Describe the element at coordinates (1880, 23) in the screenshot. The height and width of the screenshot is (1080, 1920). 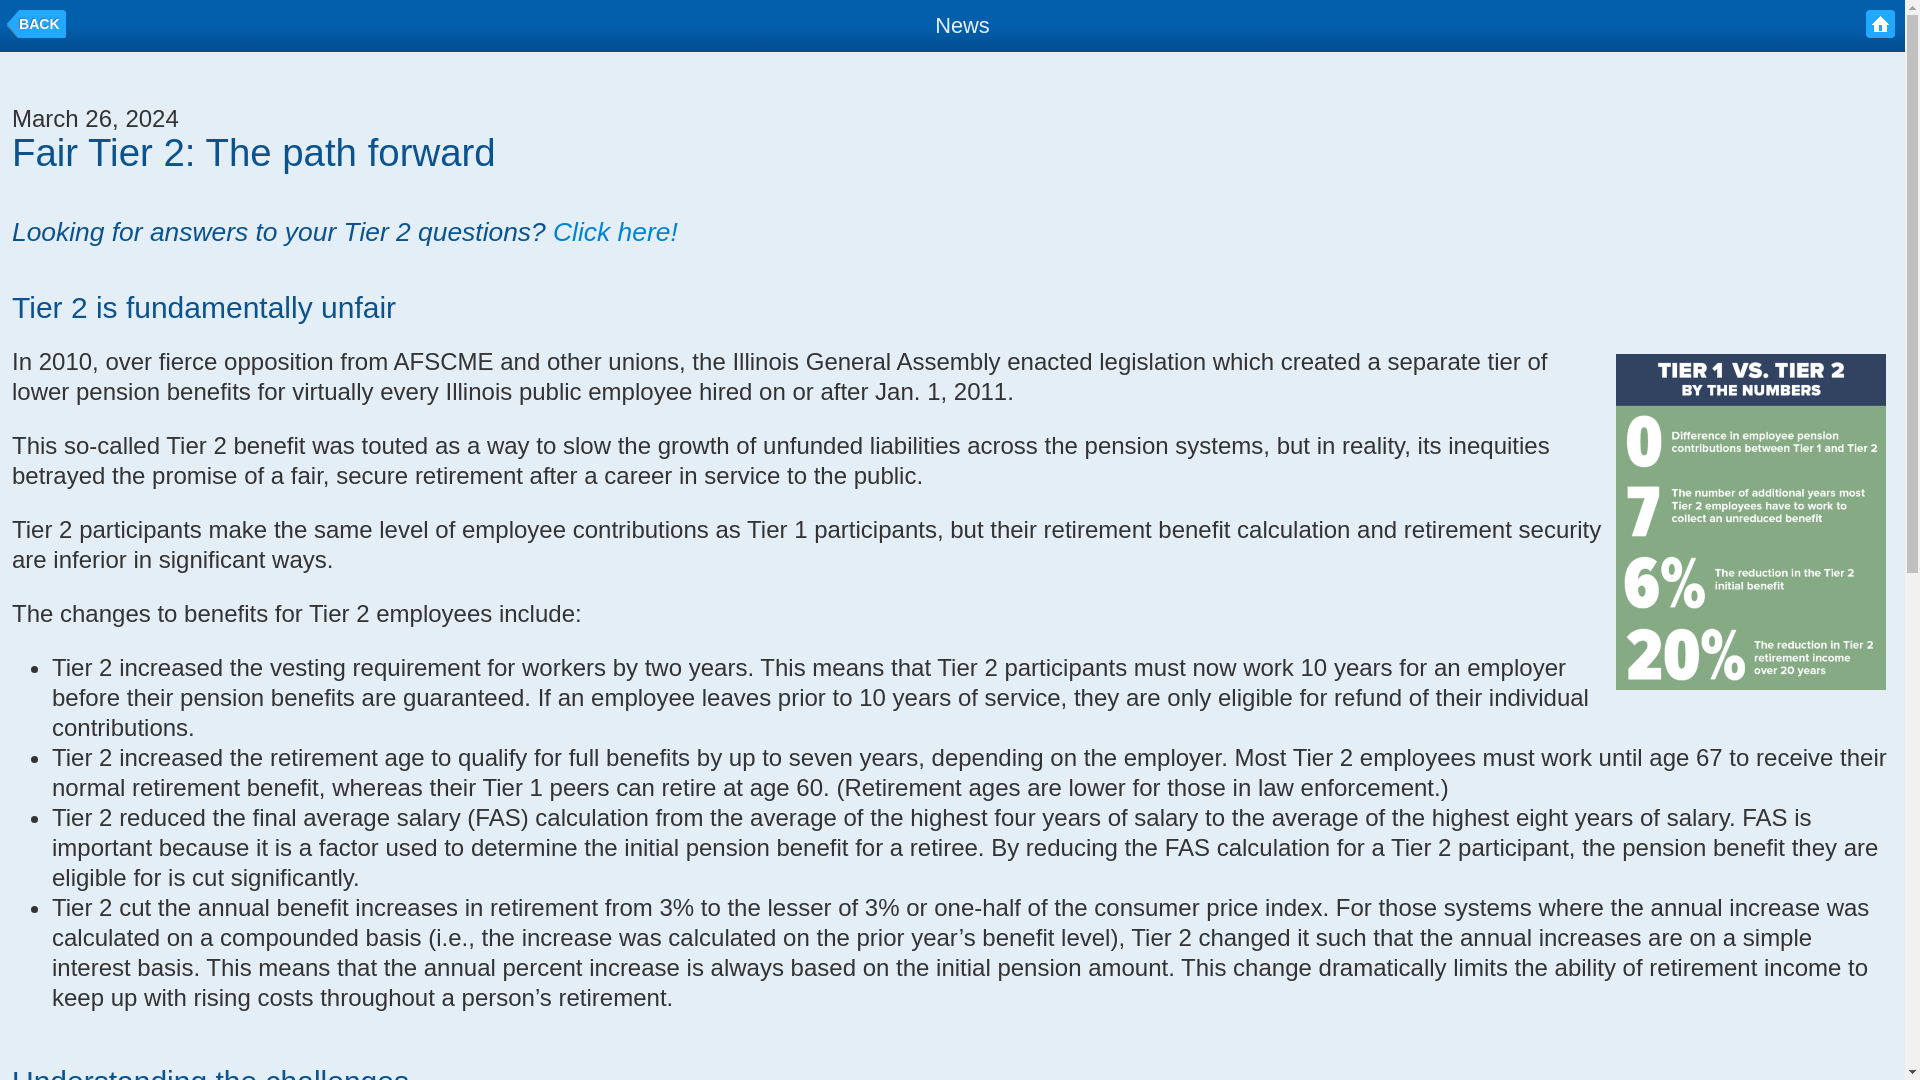
I see `Home` at that location.